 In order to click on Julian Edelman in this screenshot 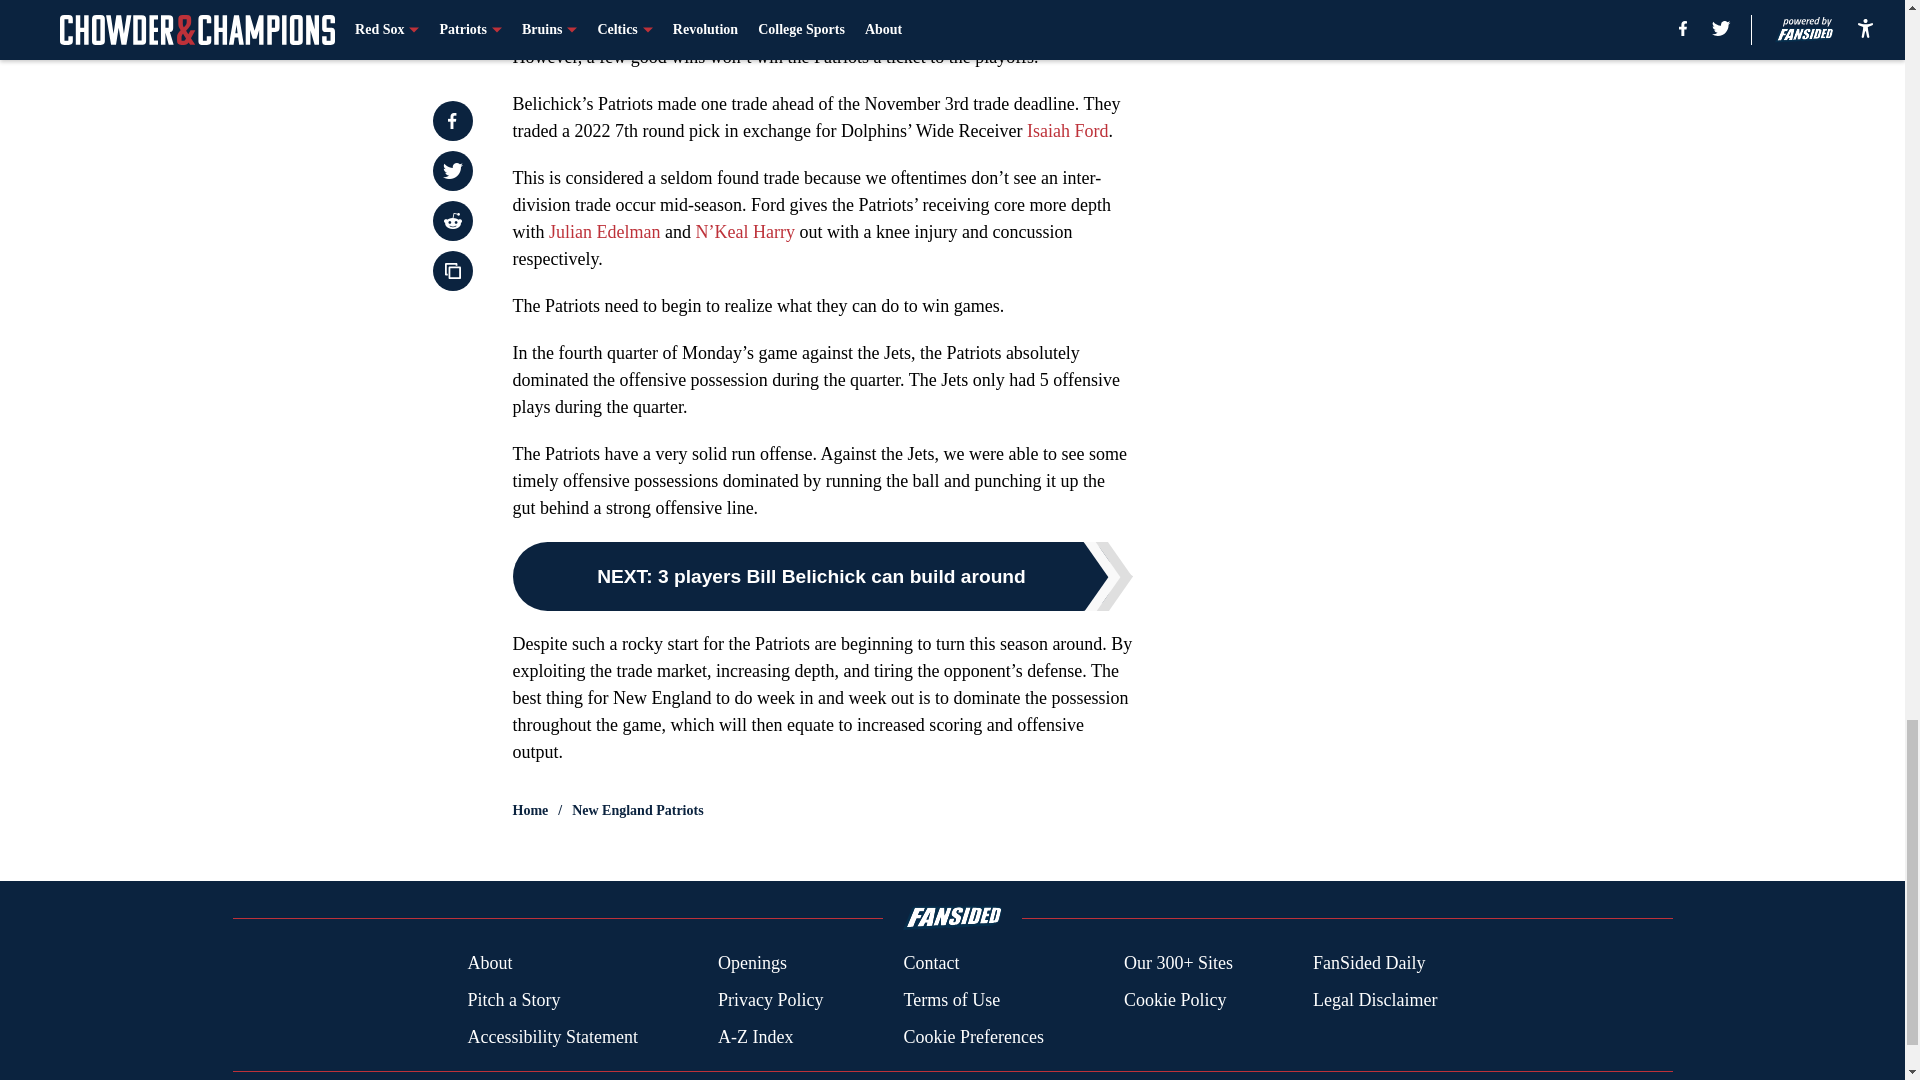, I will do `click(604, 232)`.